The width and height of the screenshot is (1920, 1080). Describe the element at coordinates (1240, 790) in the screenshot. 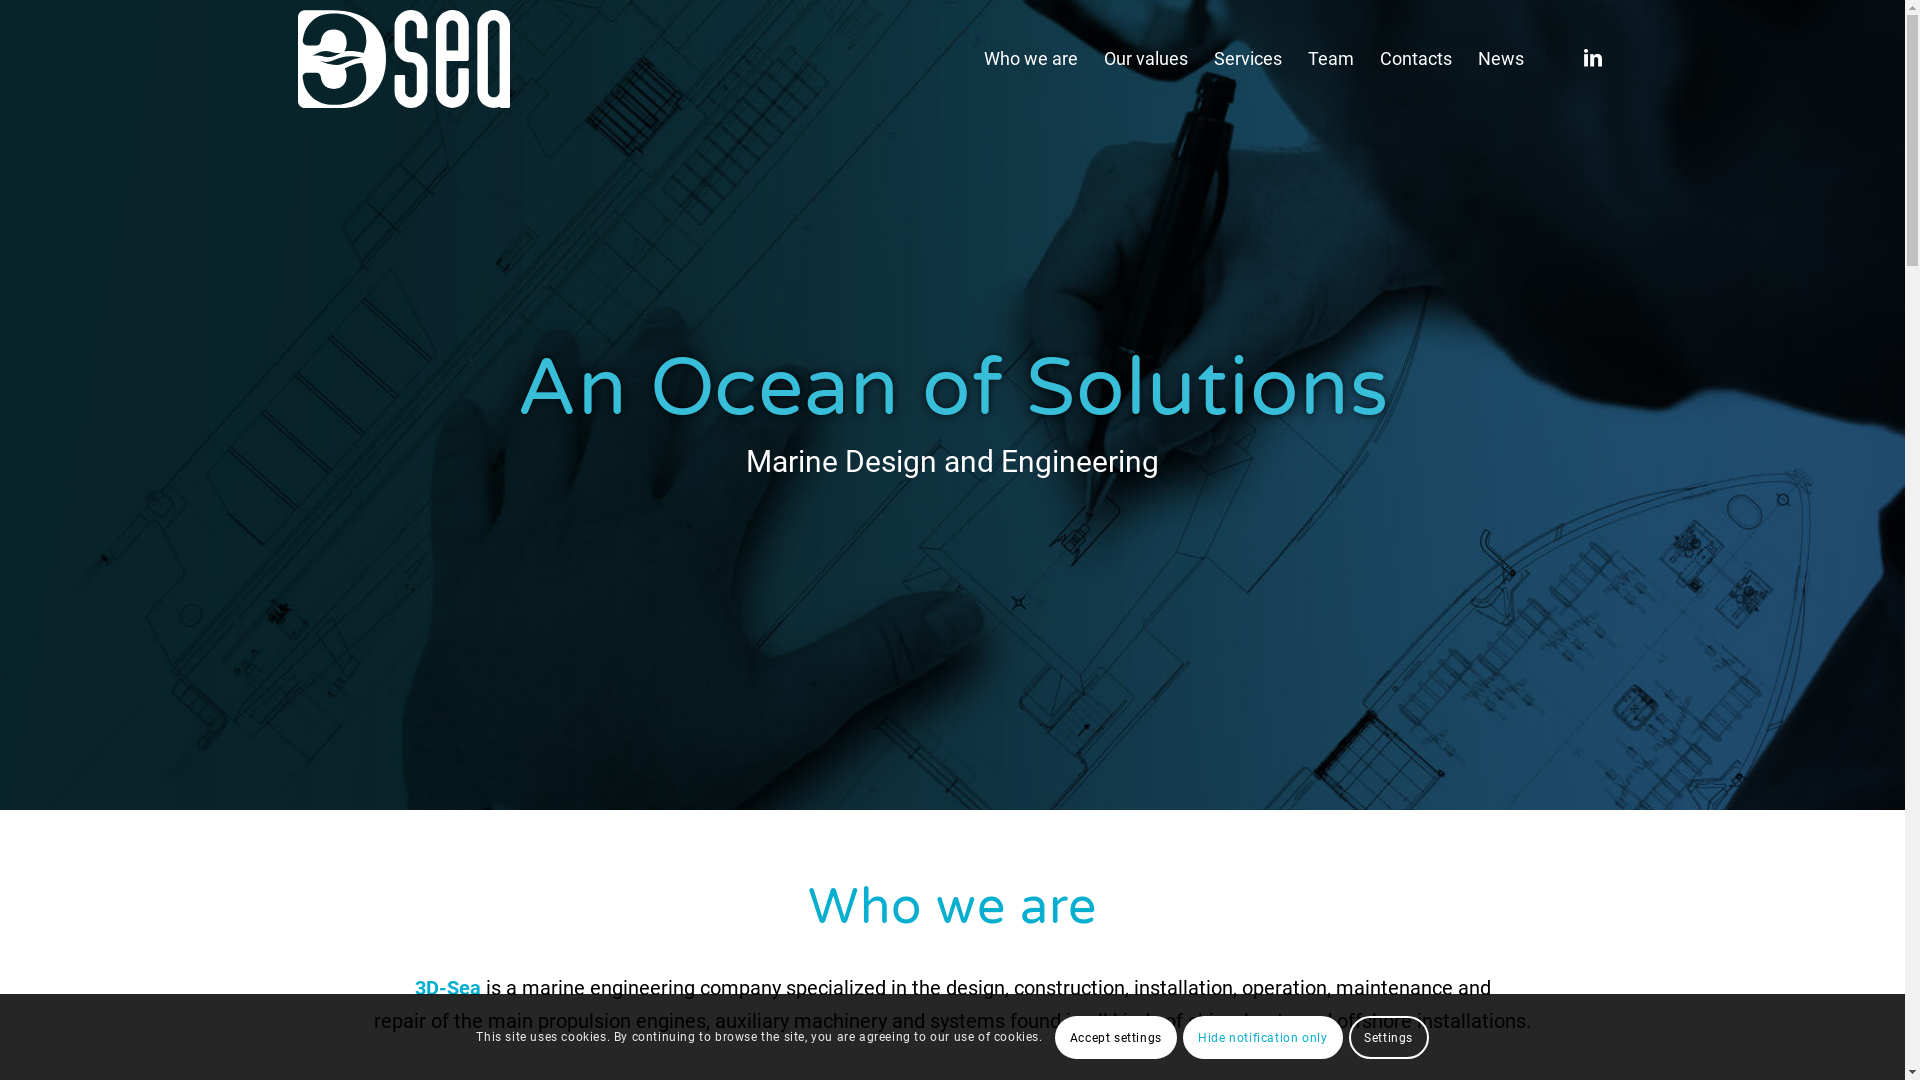

I see `Privacy Policy` at that location.